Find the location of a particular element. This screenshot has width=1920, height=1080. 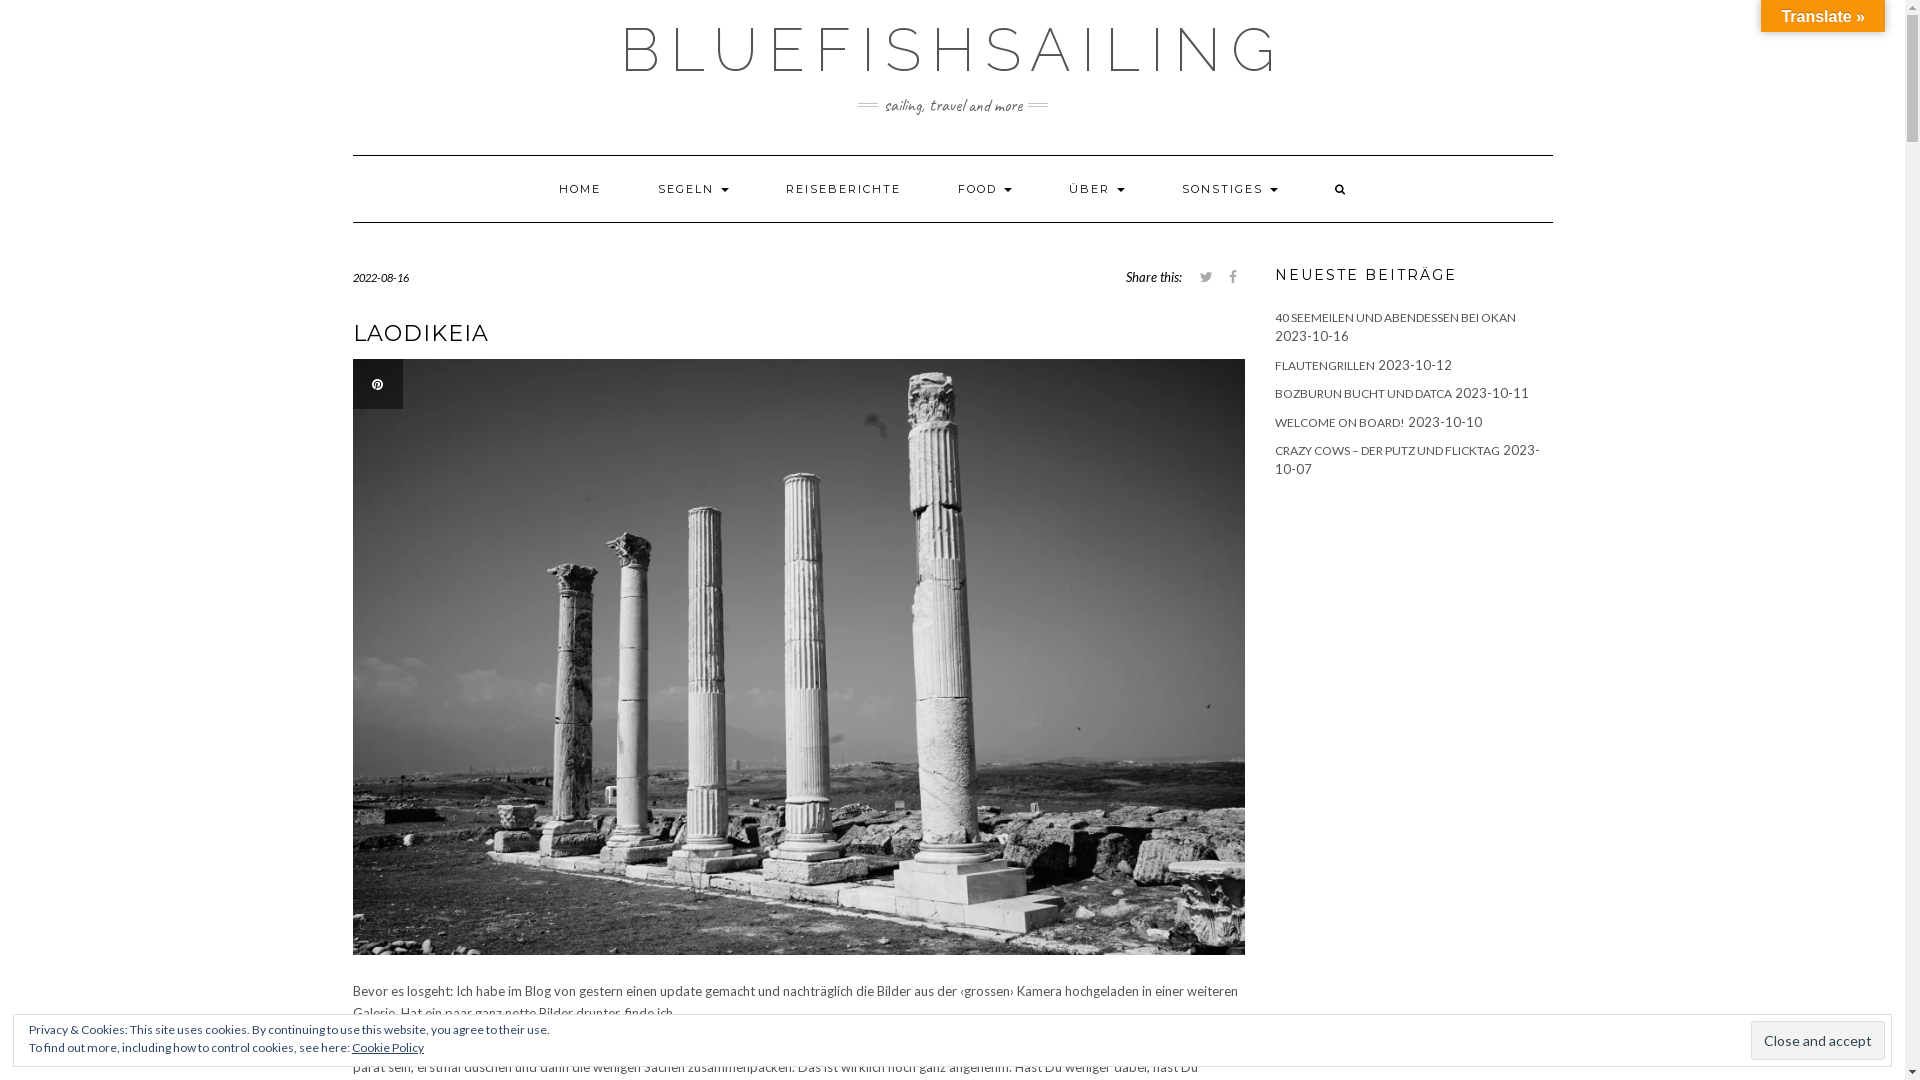

Cookie Policy is located at coordinates (388, 1048).